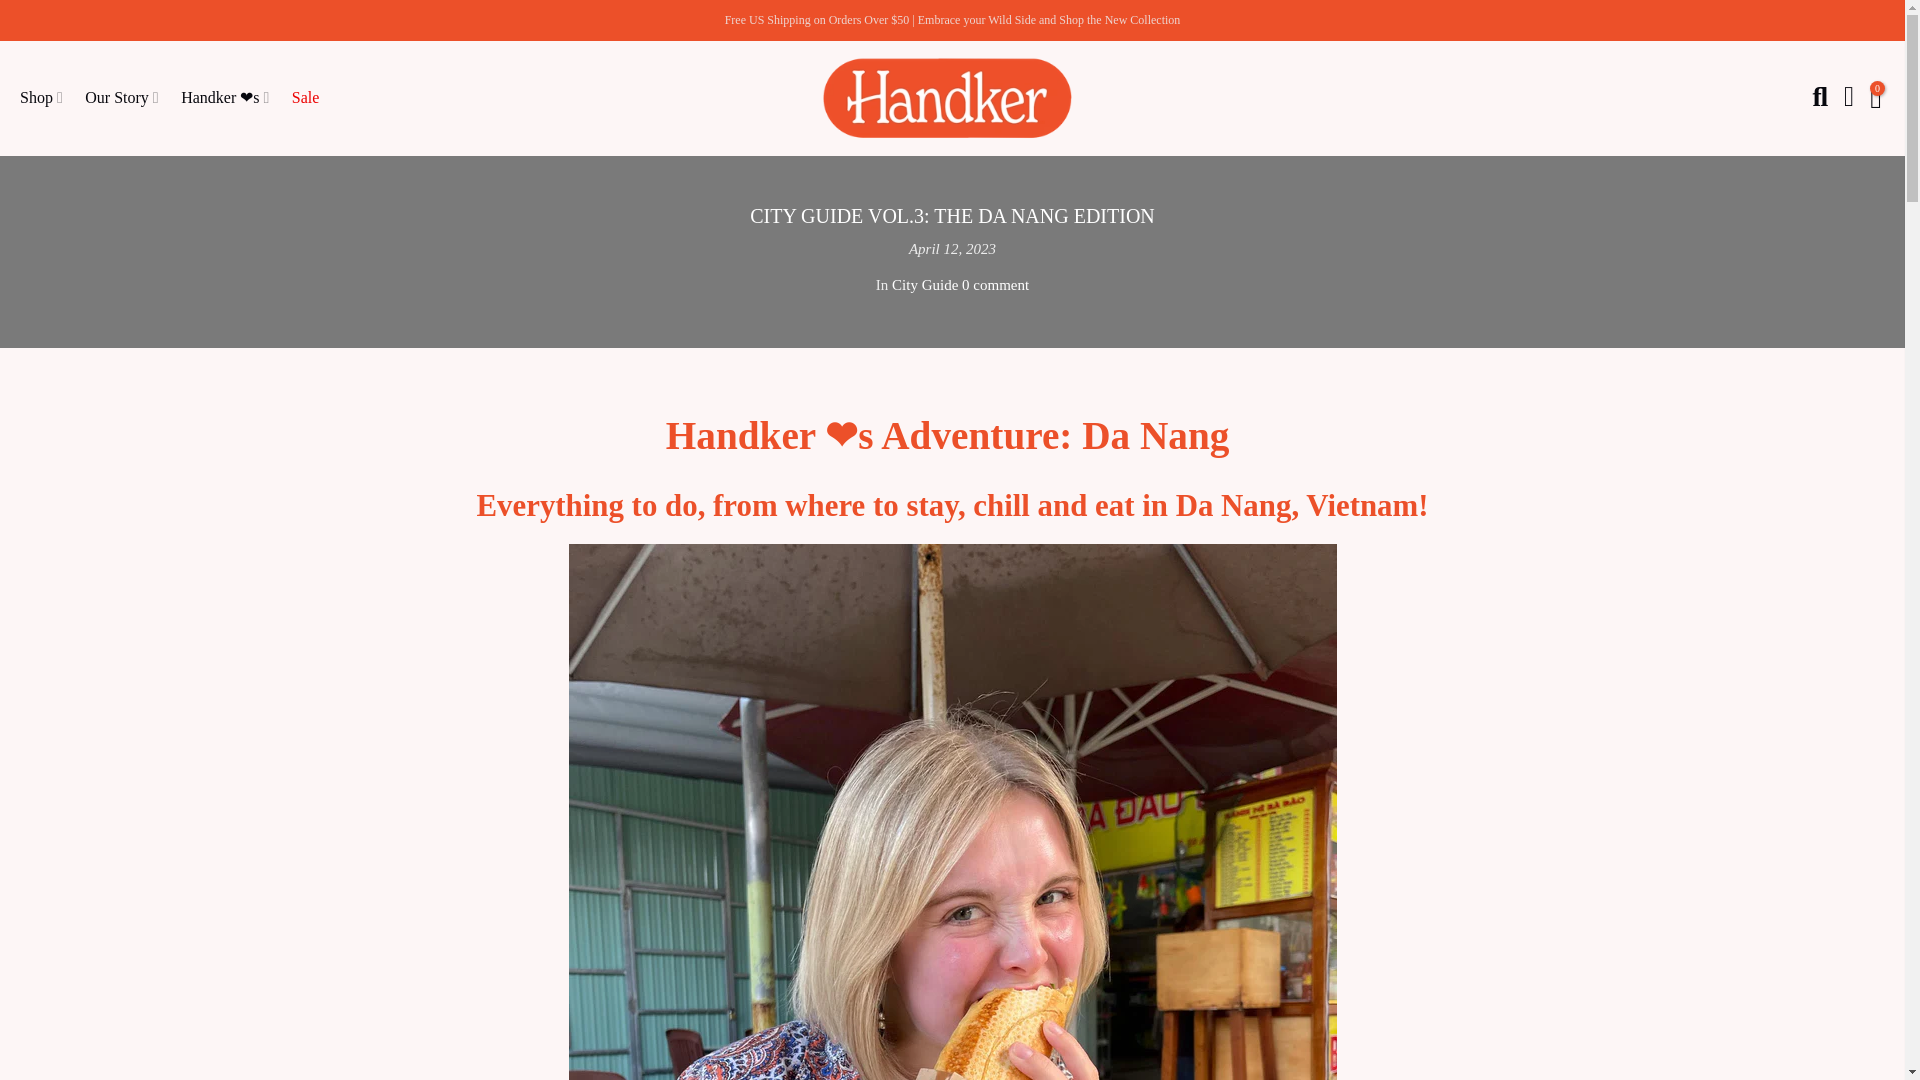 The image size is (1920, 1080). What do you see at coordinates (128, 98) in the screenshot?
I see `Our Story` at bounding box center [128, 98].